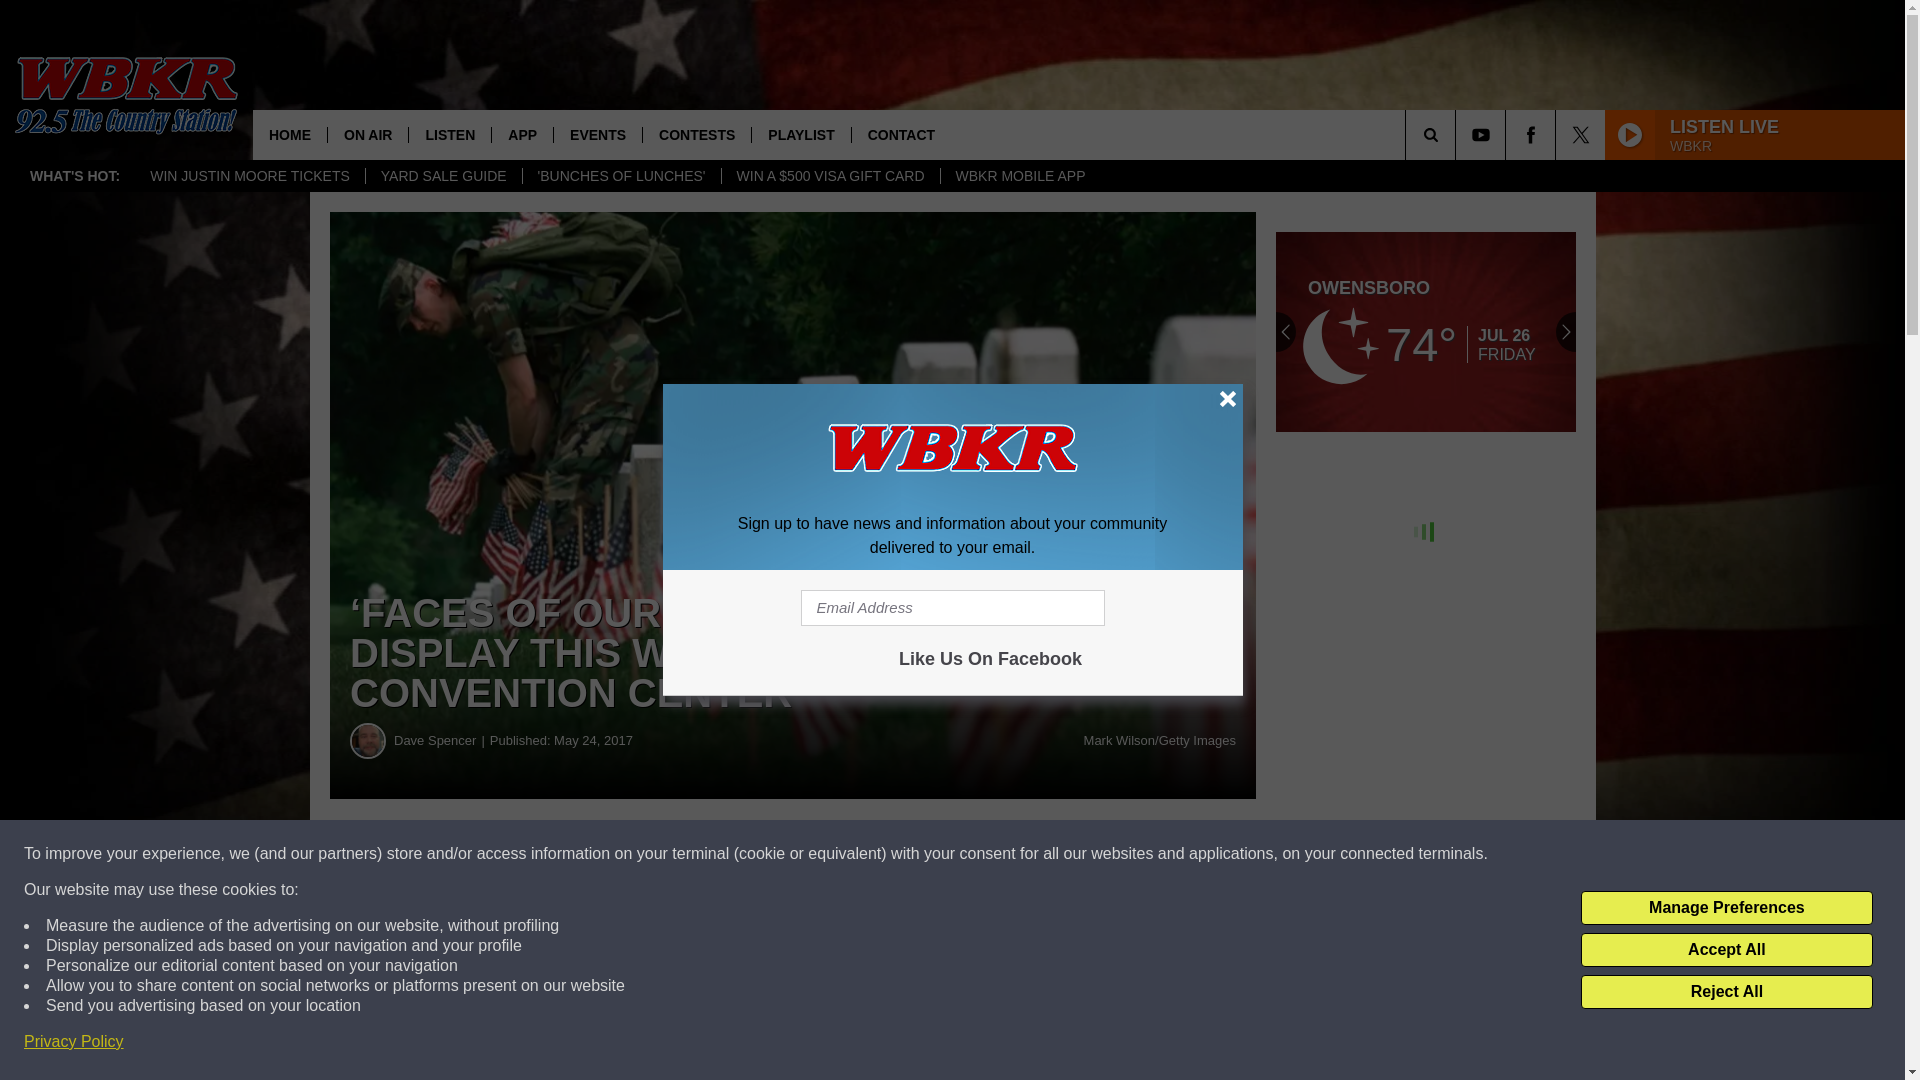 The height and width of the screenshot is (1080, 1920). Describe the element at coordinates (522, 134) in the screenshot. I see `APP` at that location.